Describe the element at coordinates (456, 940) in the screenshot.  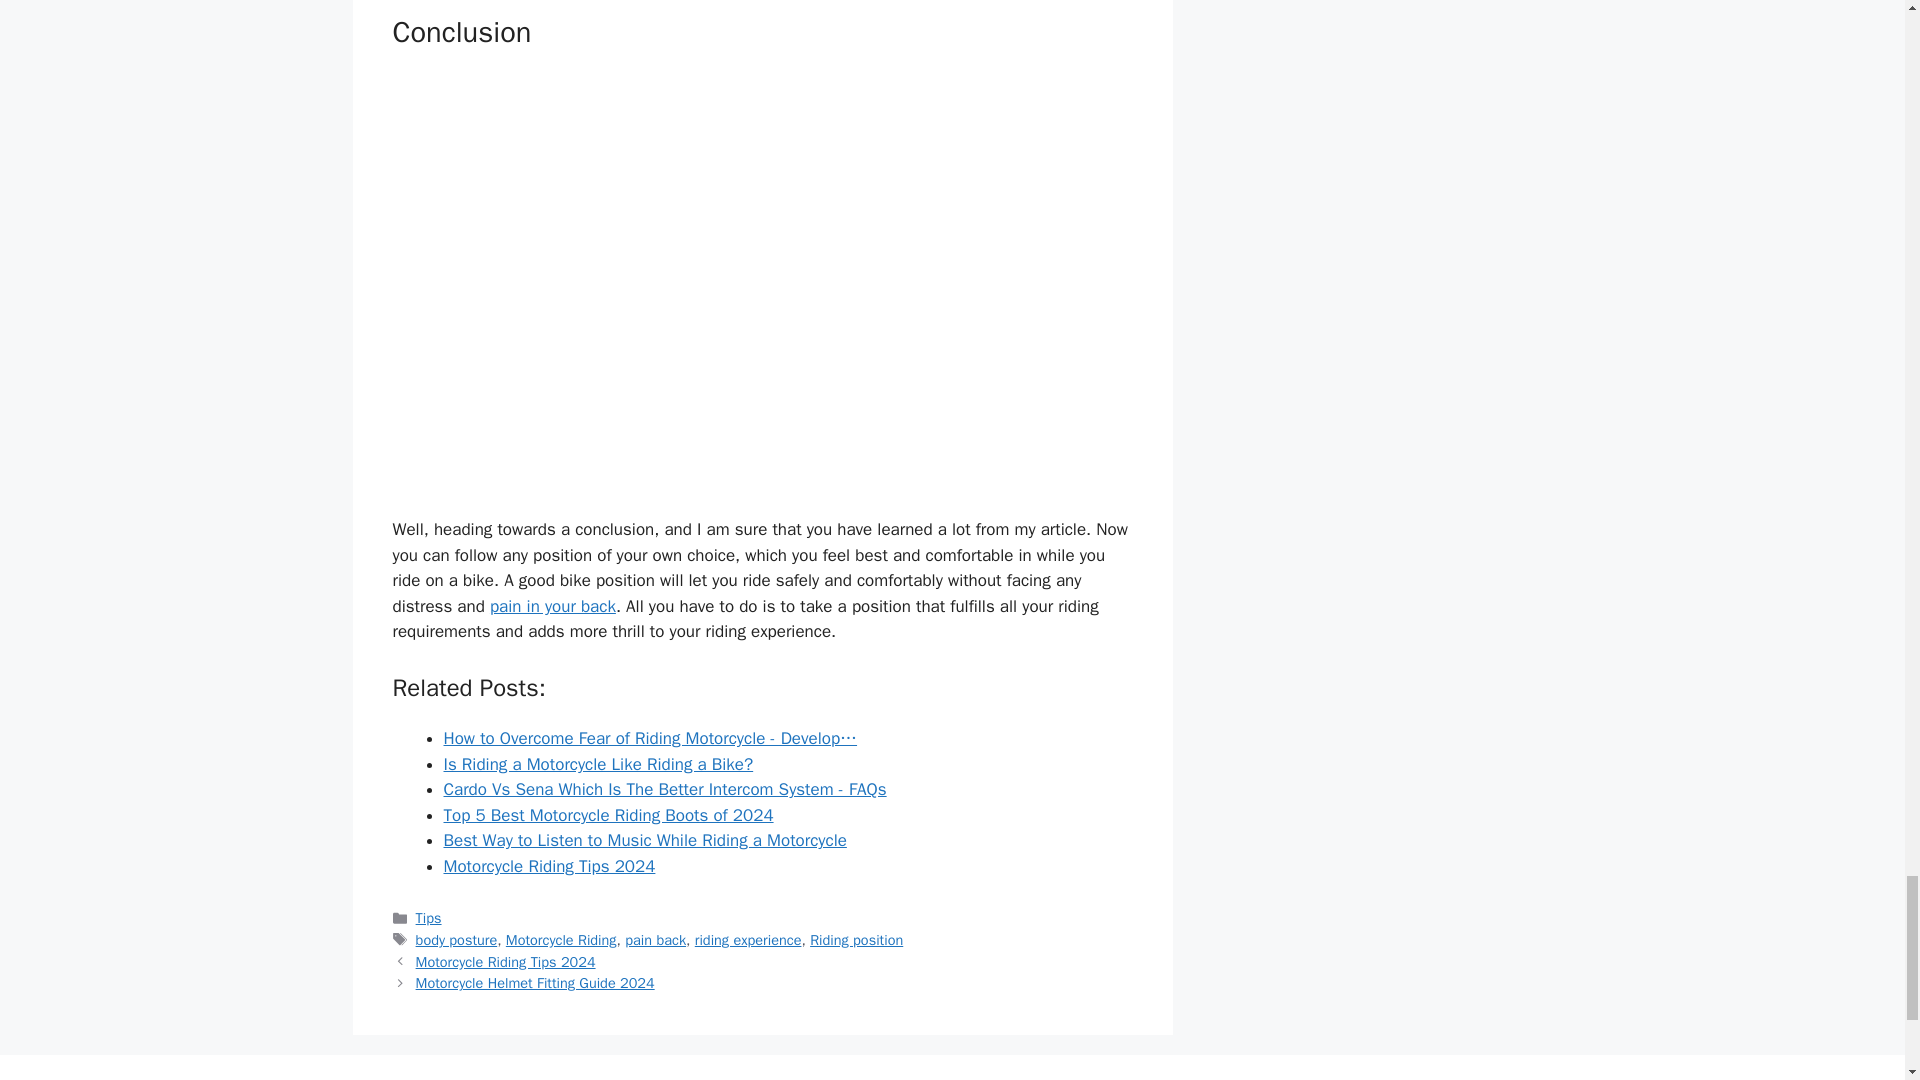
I see `body posture` at that location.